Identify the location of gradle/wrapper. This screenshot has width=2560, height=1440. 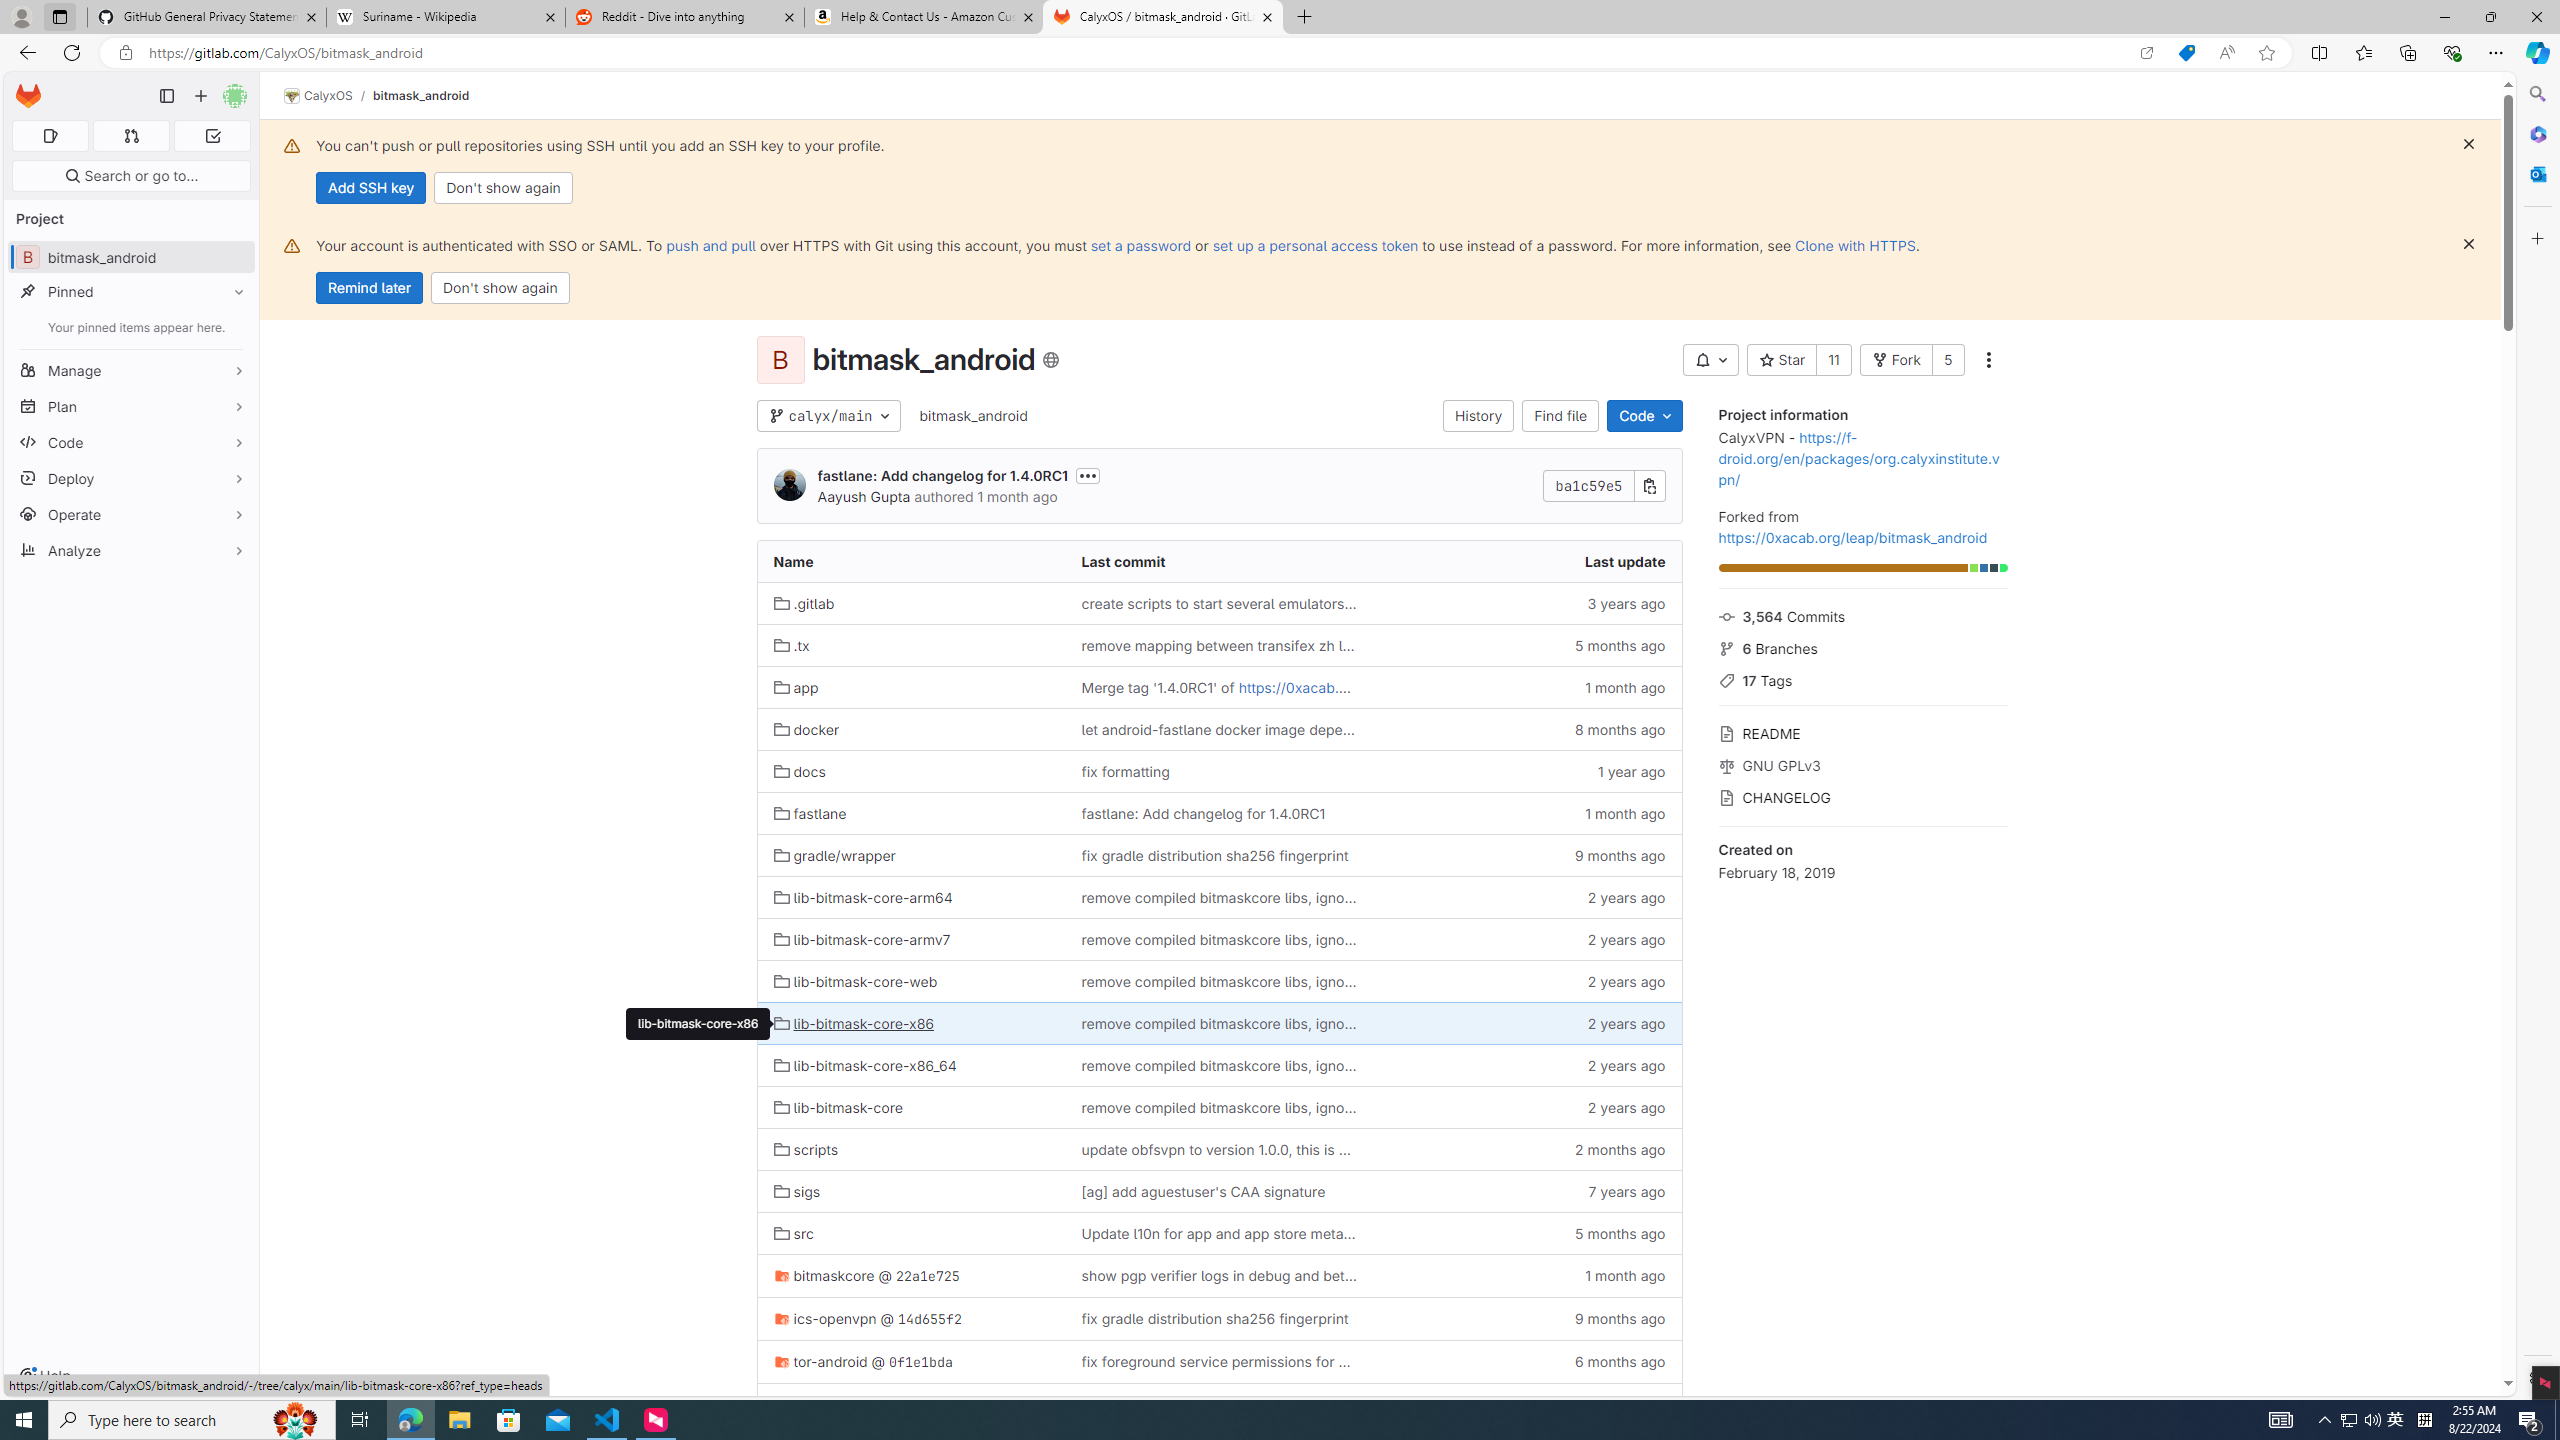
(910, 854).